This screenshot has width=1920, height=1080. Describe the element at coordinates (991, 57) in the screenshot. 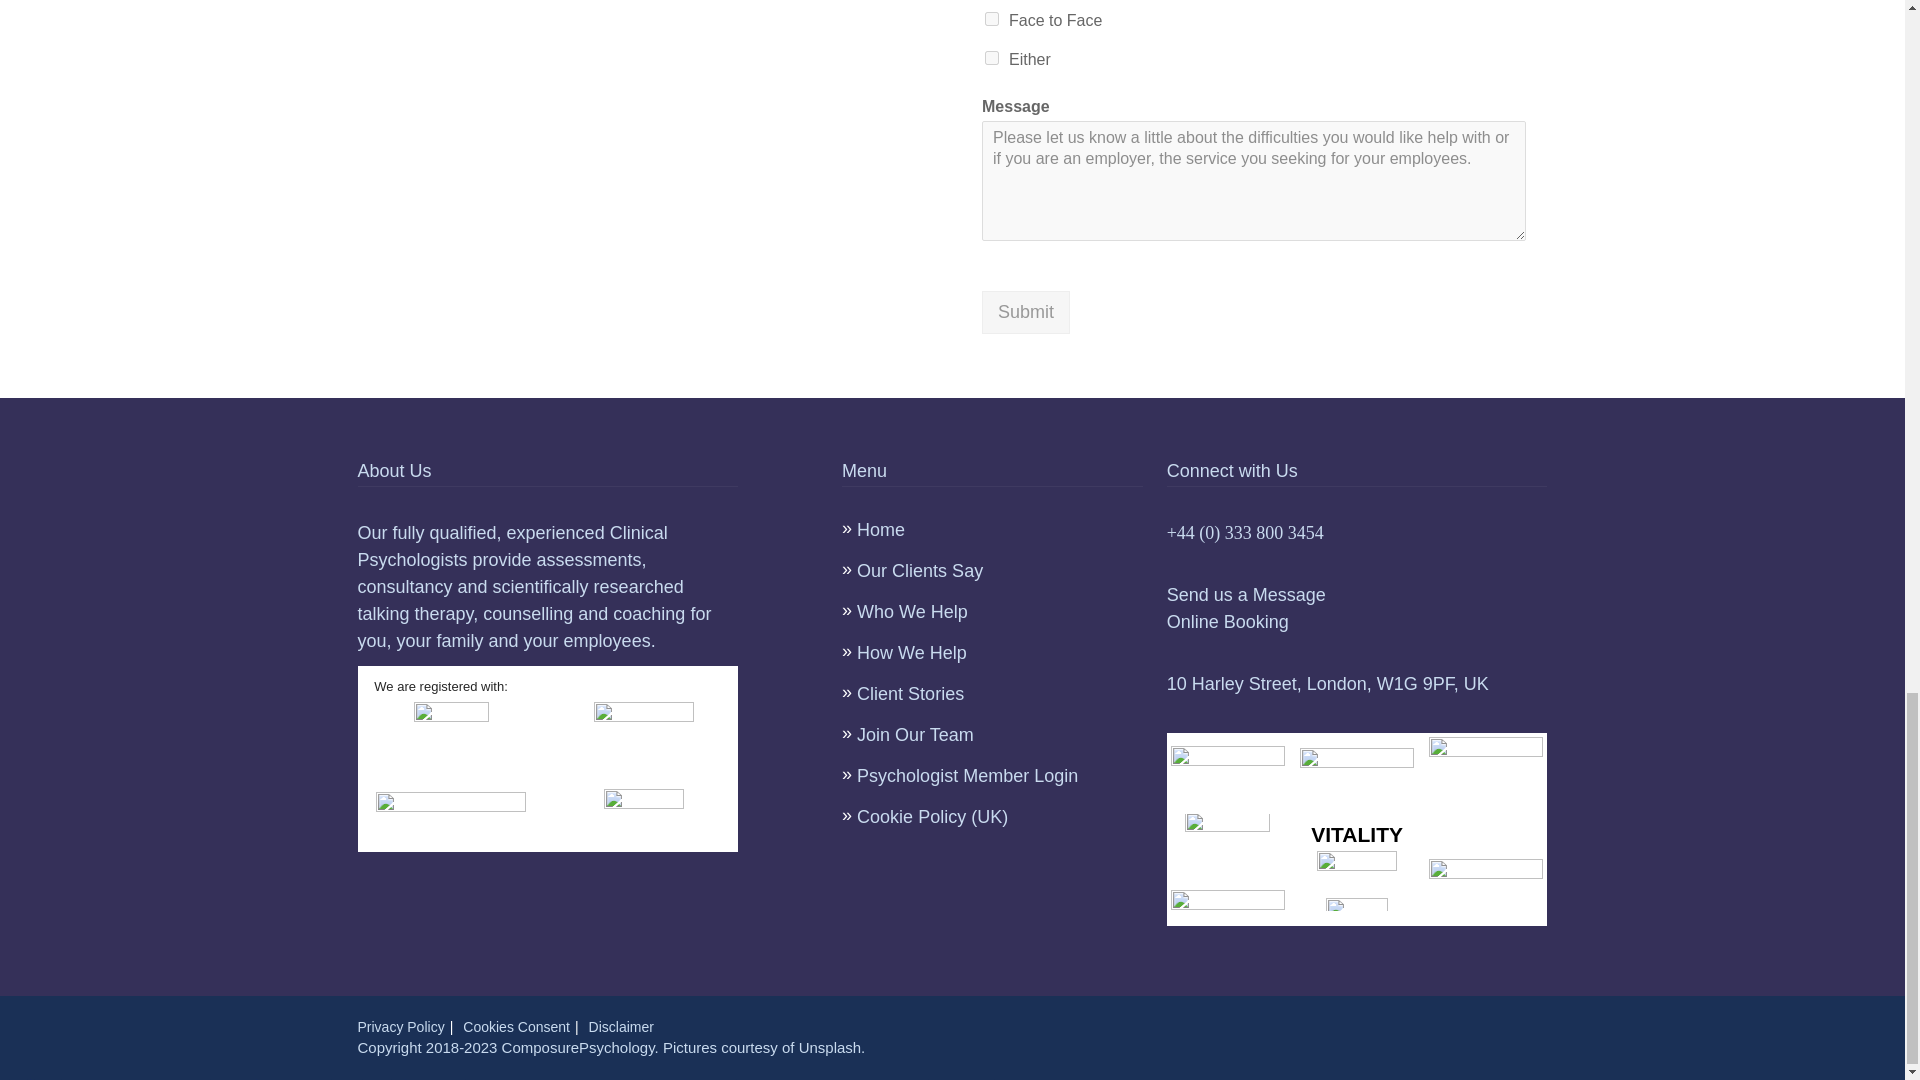

I see `Either` at that location.